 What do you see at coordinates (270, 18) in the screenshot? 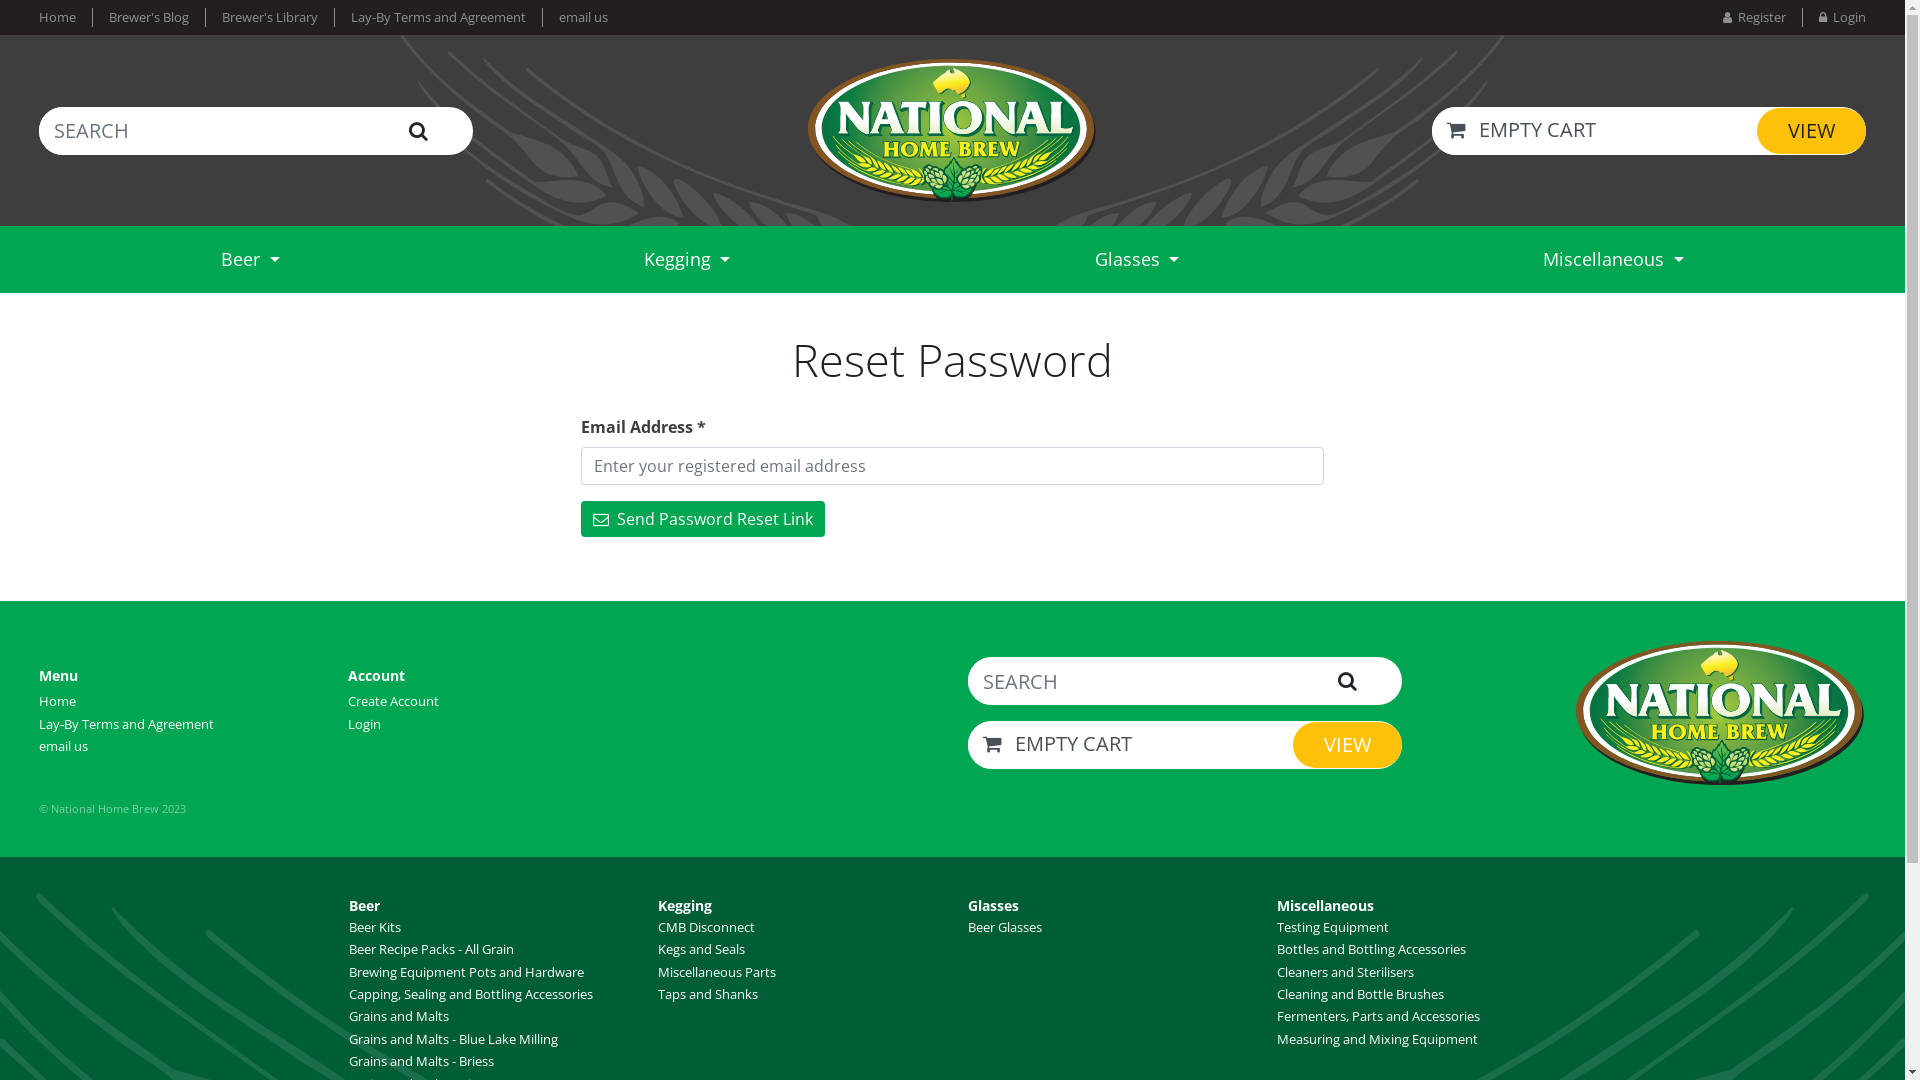
I see `Brewer's Library` at bounding box center [270, 18].